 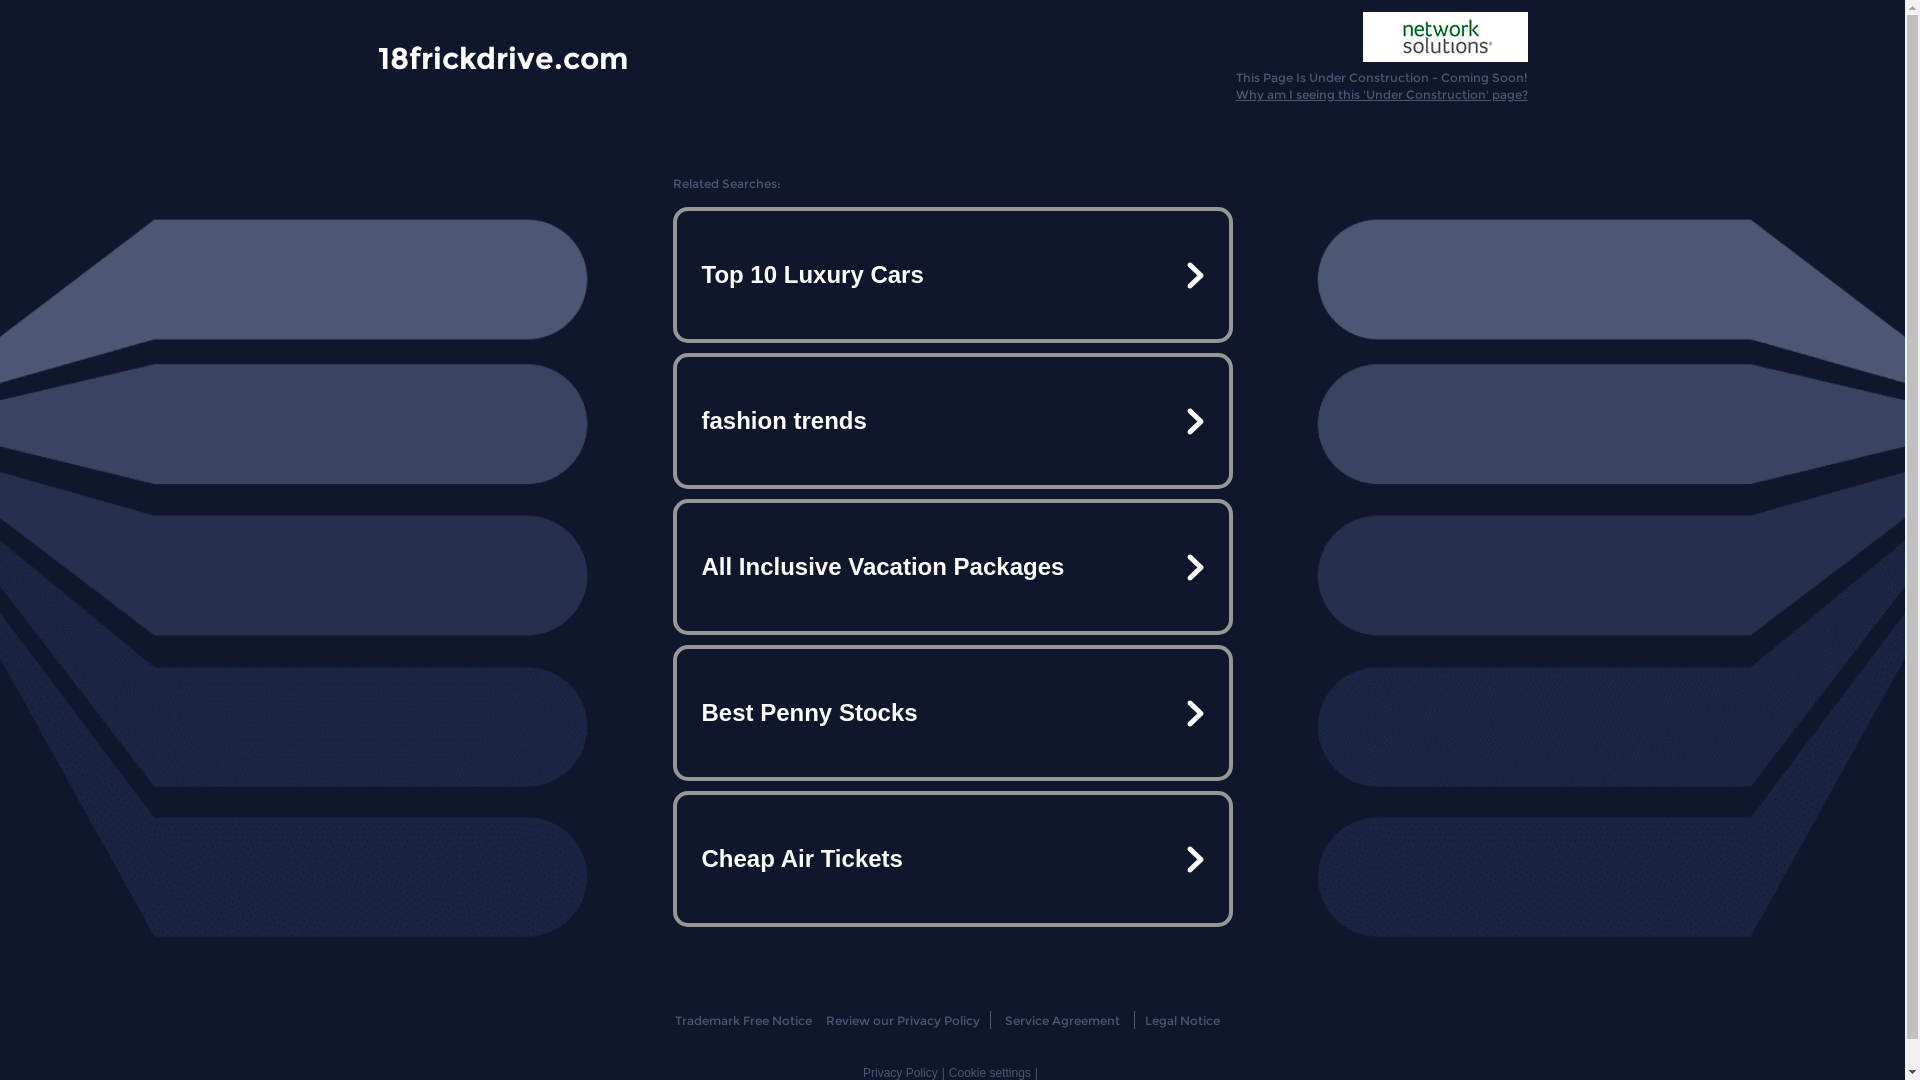 What do you see at coordinates (1382, 94) in the screenshot?
I see `Why am I seeing this 'Under Construction' page?` at bounding box center [1382, 94].